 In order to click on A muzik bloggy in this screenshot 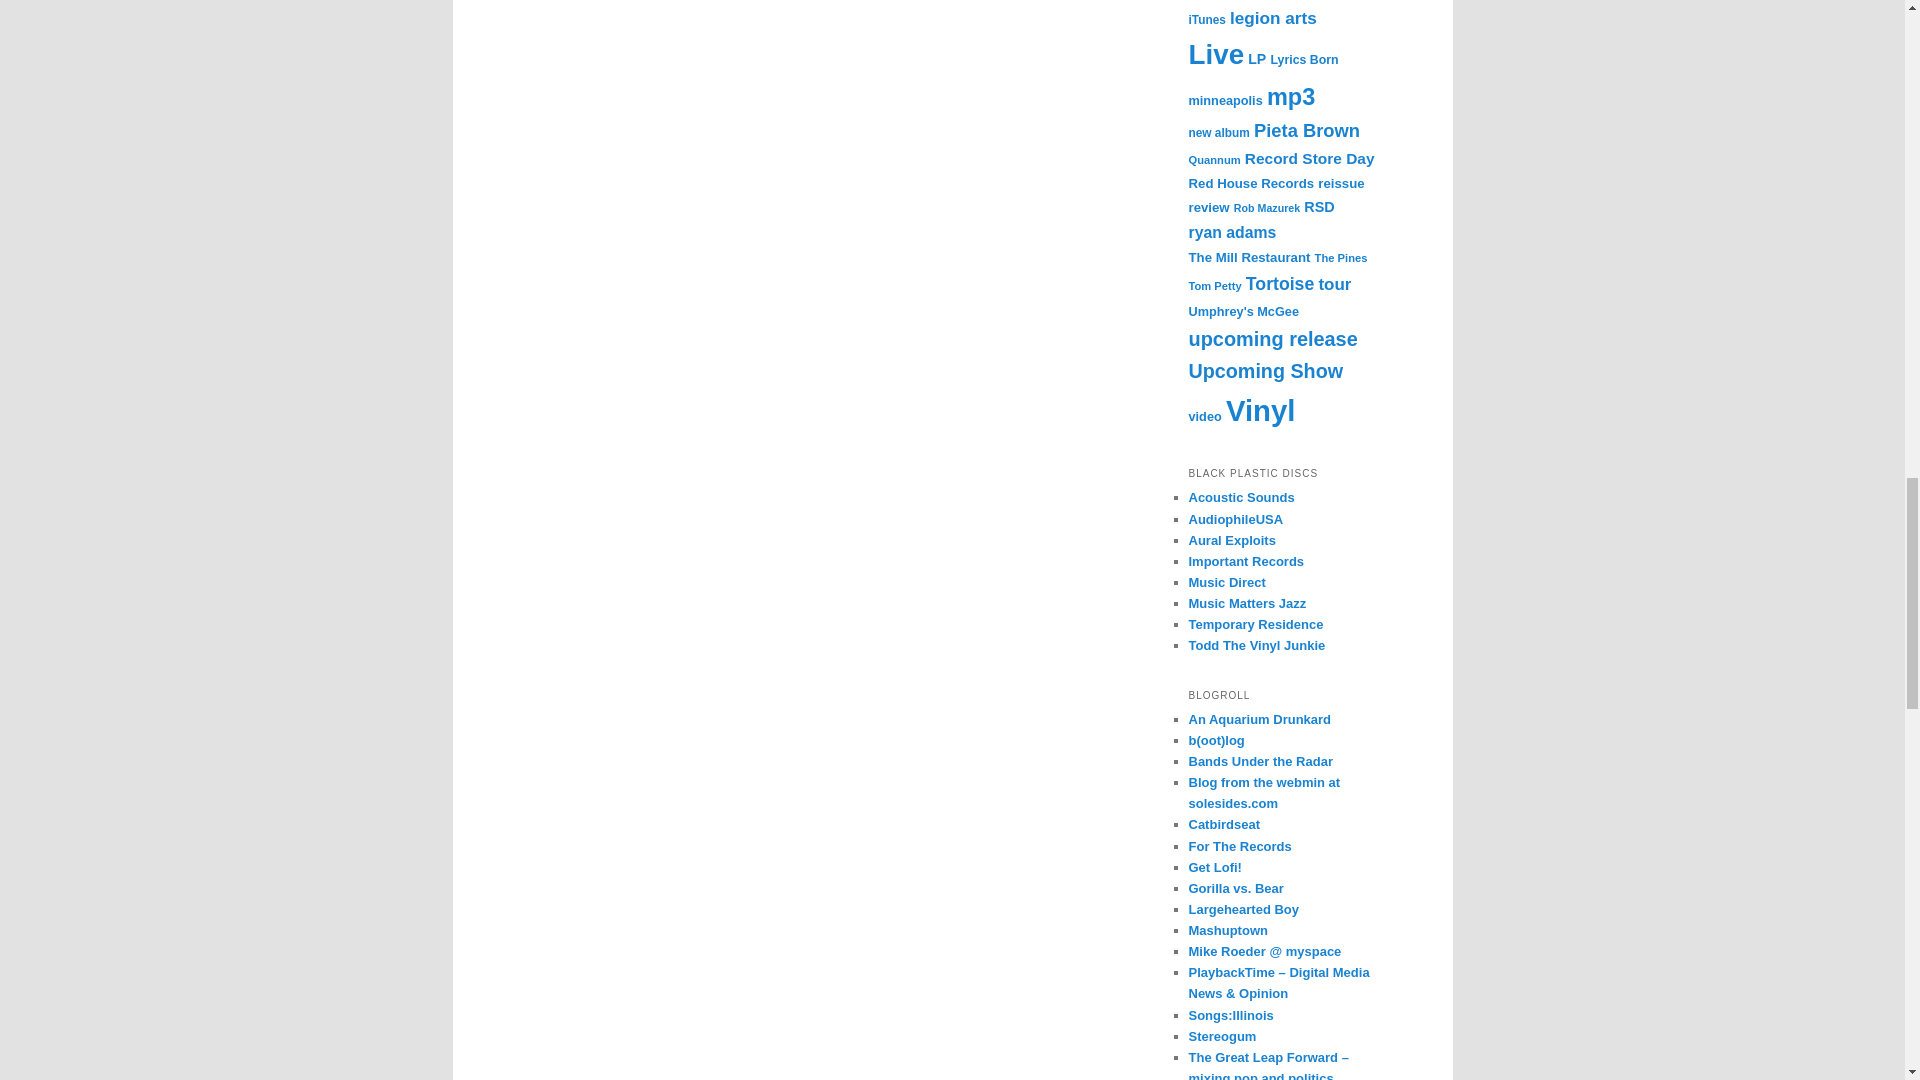, I will do `click(1235, 888)`.